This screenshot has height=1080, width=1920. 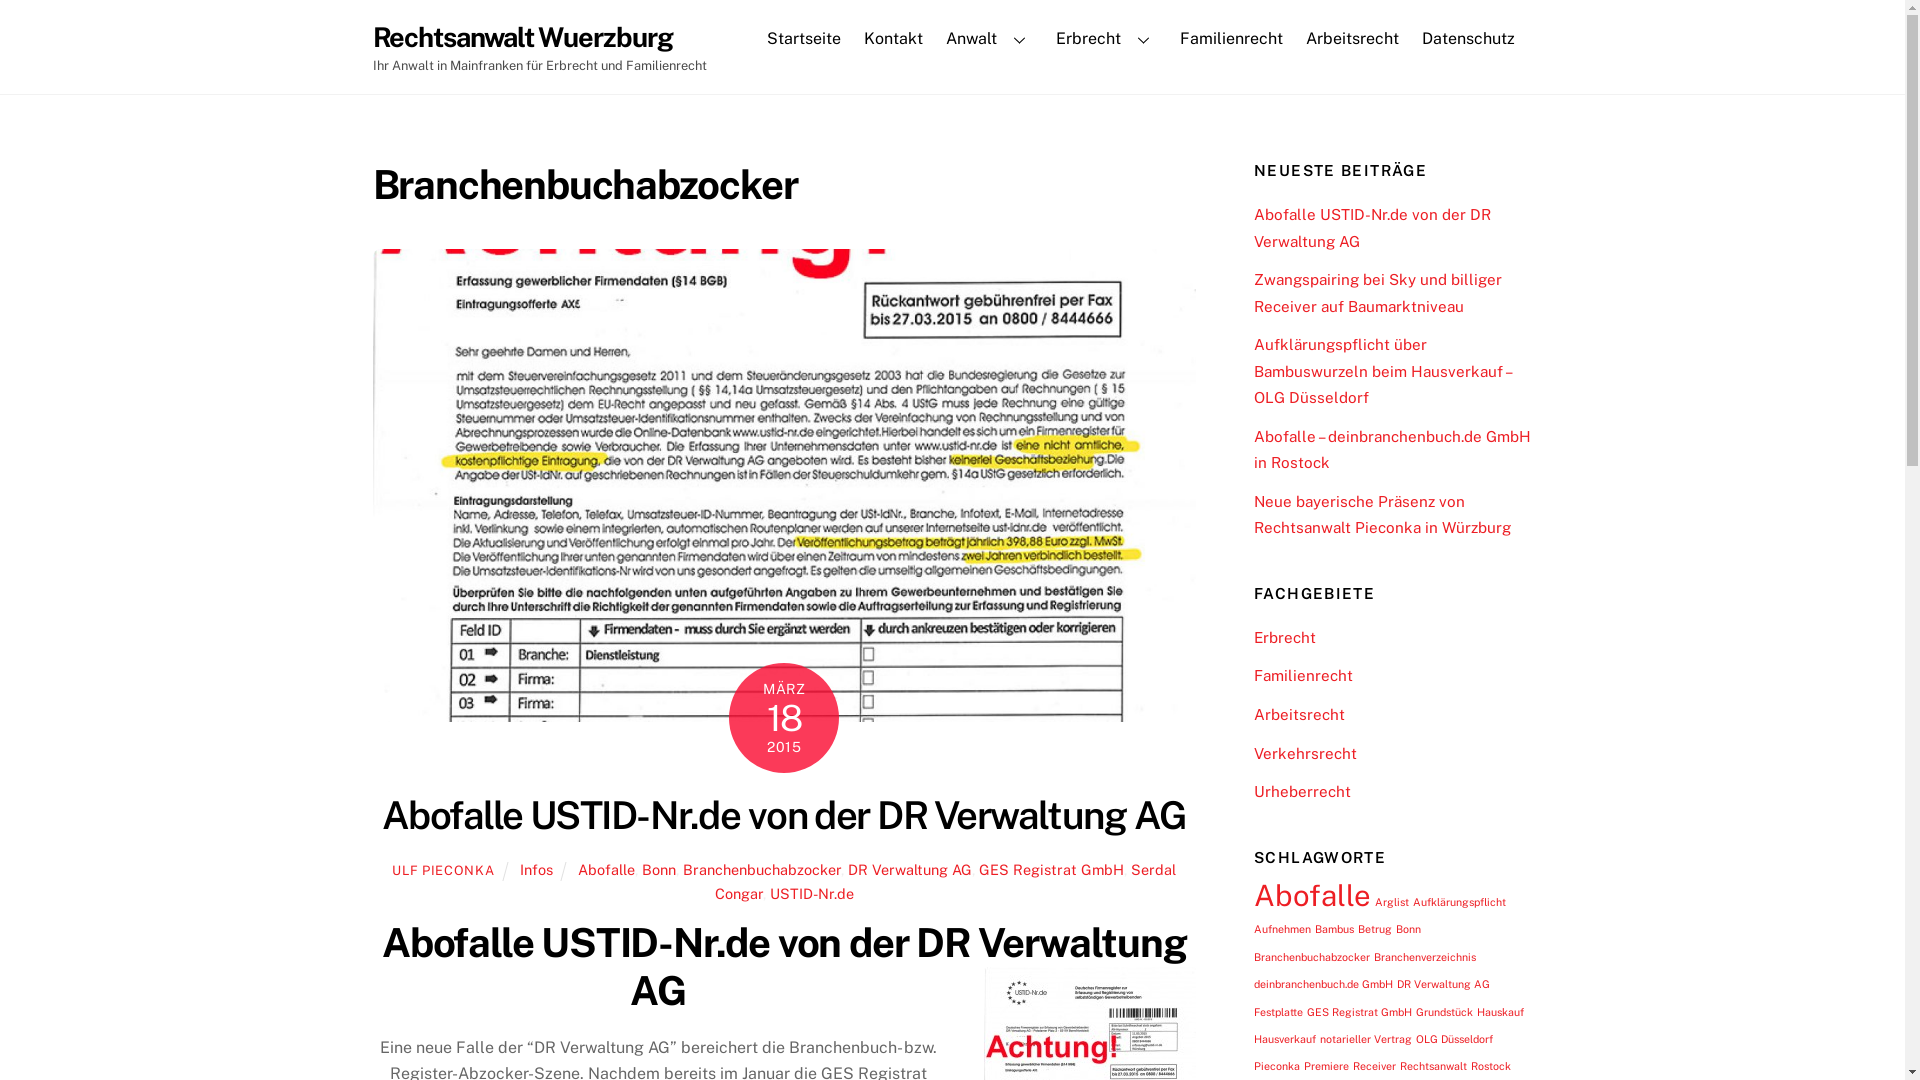 I want to click on Arglist, so click(x=1392, y=902).